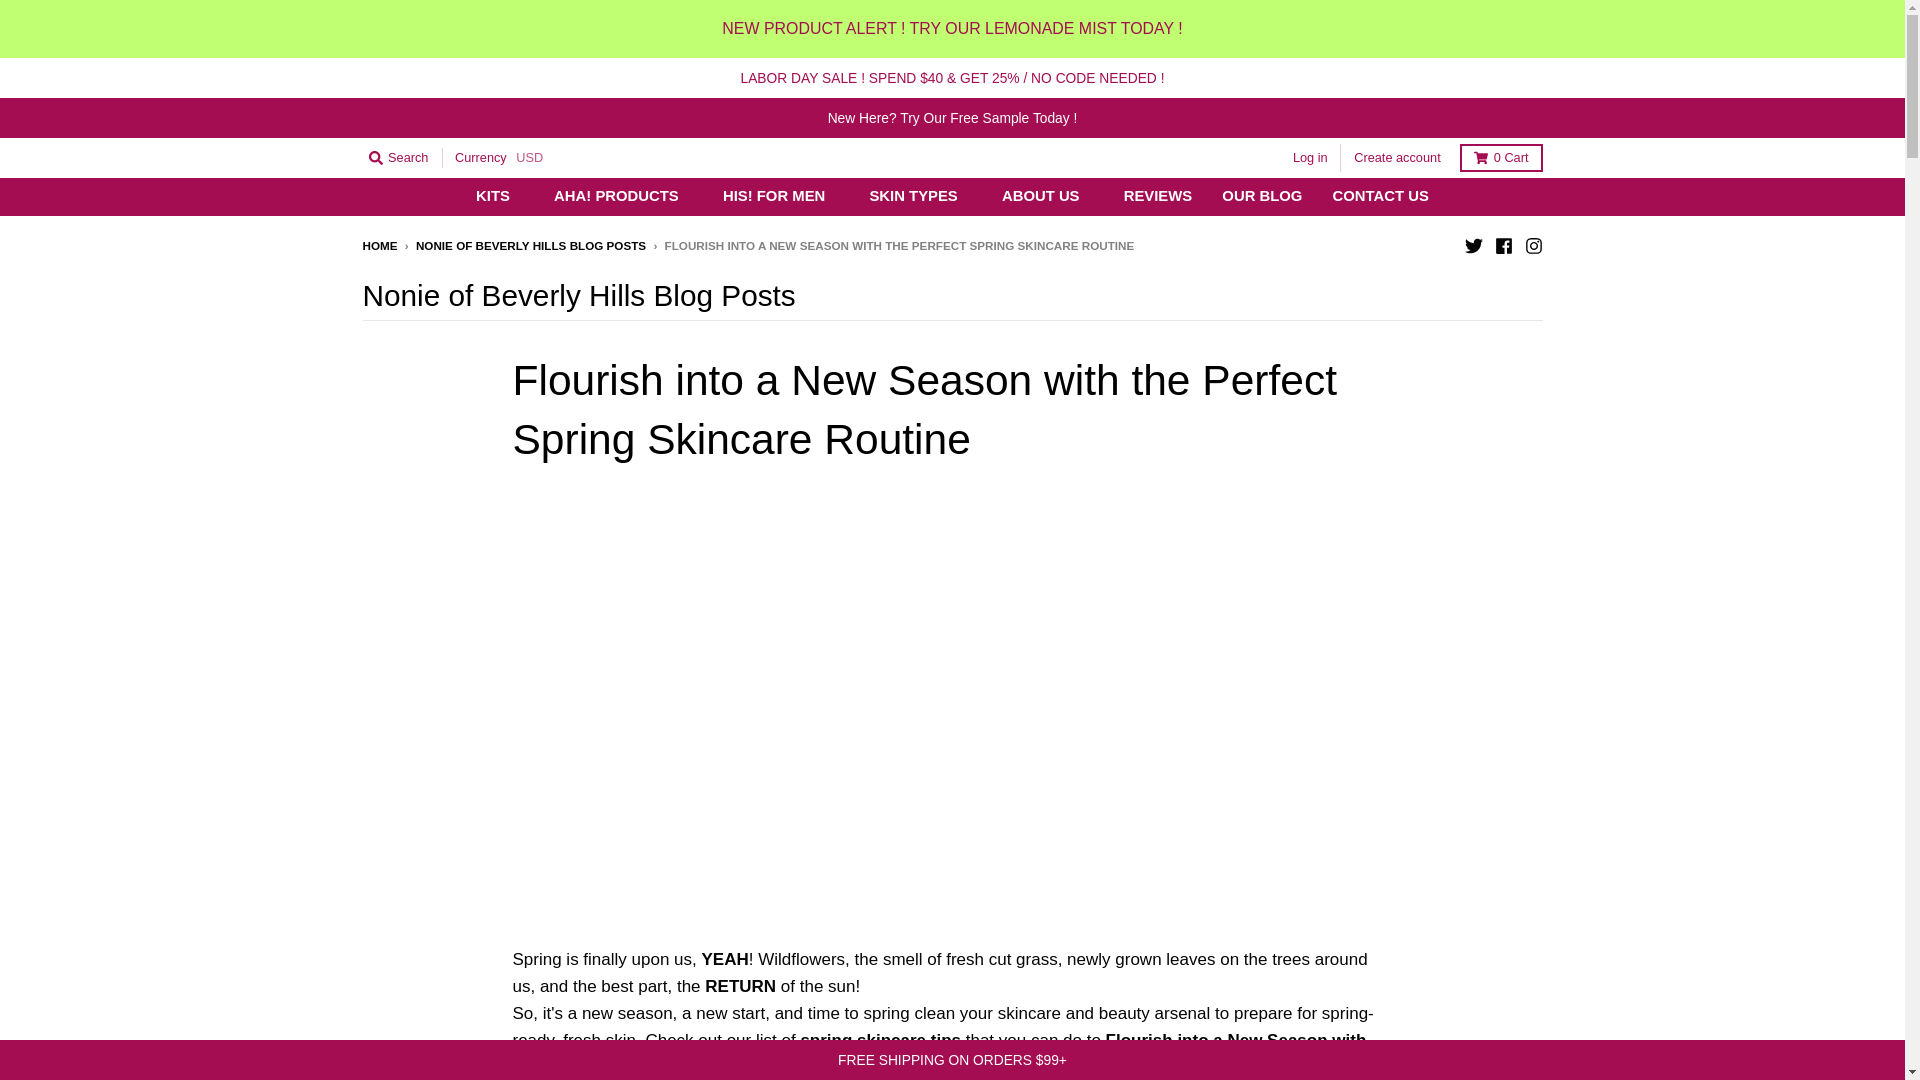 The height and width of the screenshot is (1080, 1920). What do you see at coordinates (1502, 244) in the screenshot?
I see `Facebook - Nonie of Beverly Hills` at bounding box center [1502, 244].